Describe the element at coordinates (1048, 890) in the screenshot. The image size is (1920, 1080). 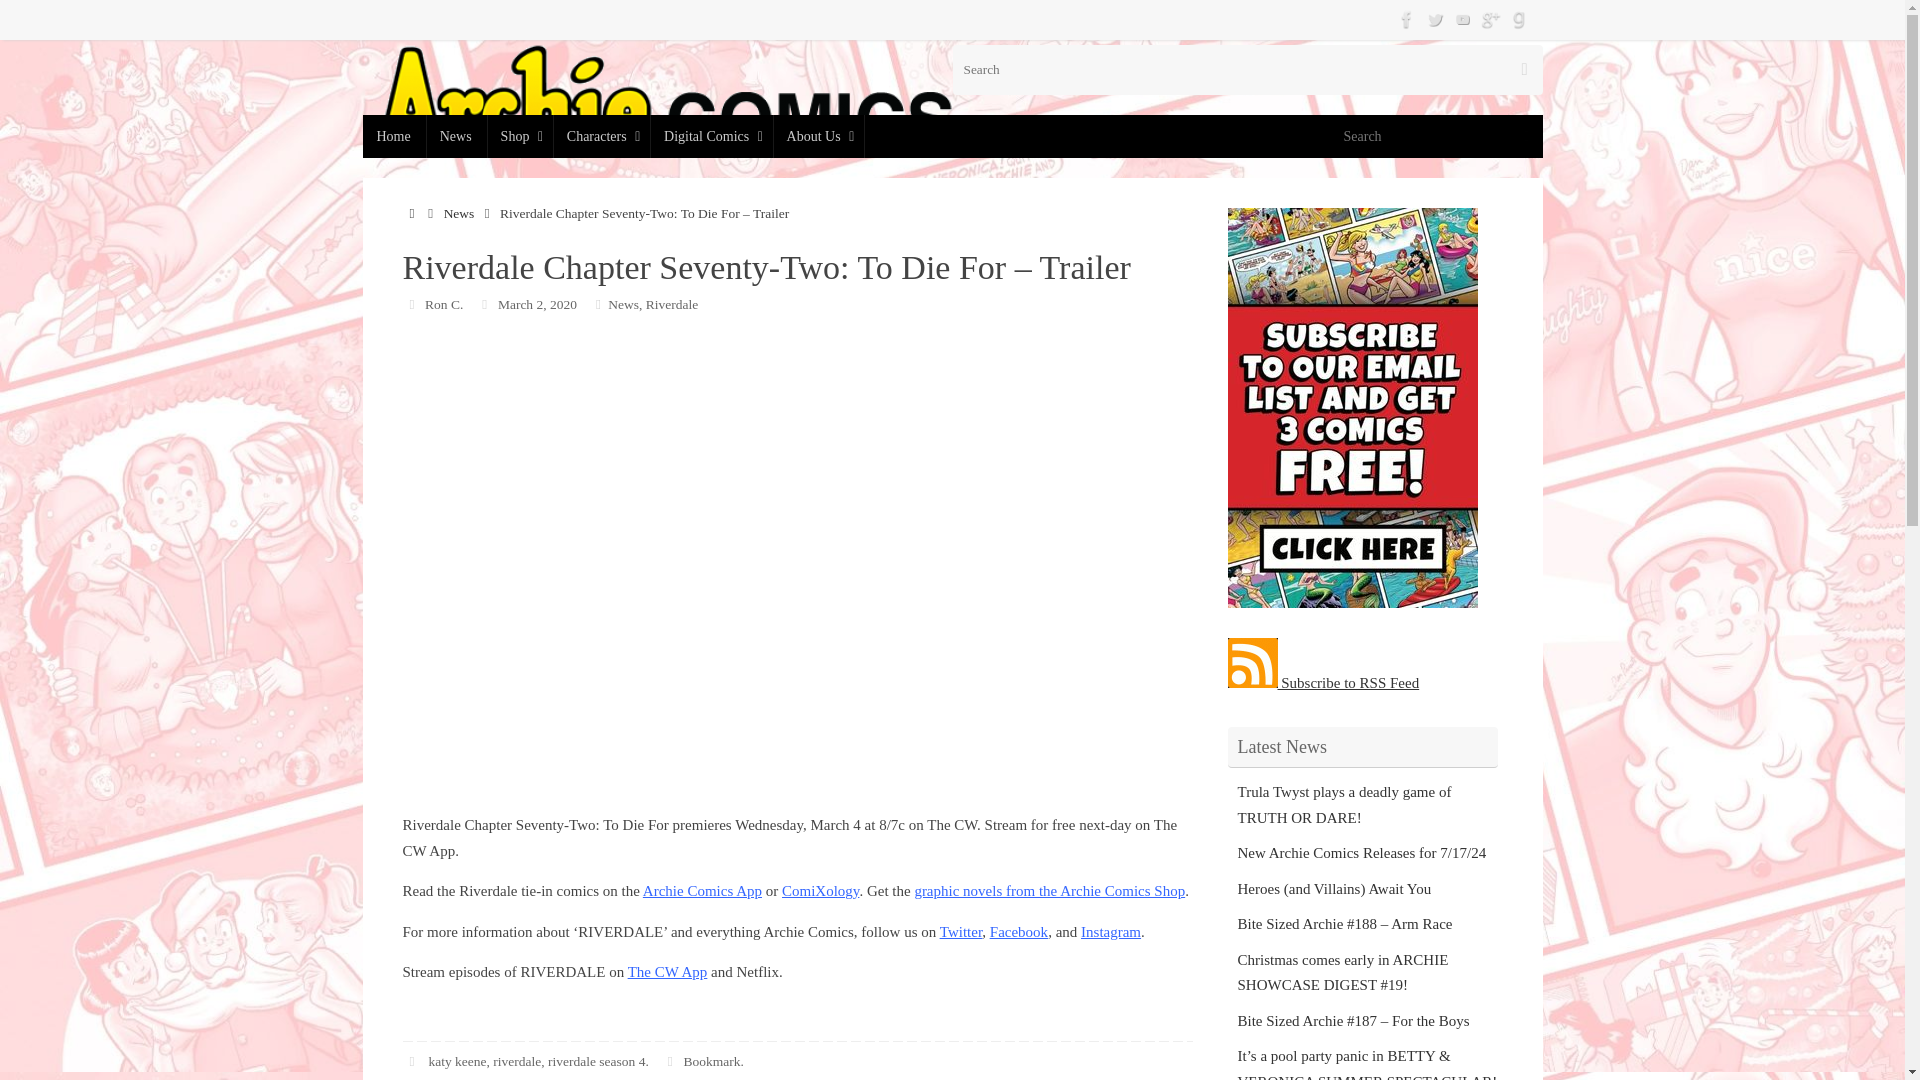
I see `graphic novels from the Archie Comics Shop` at that location.